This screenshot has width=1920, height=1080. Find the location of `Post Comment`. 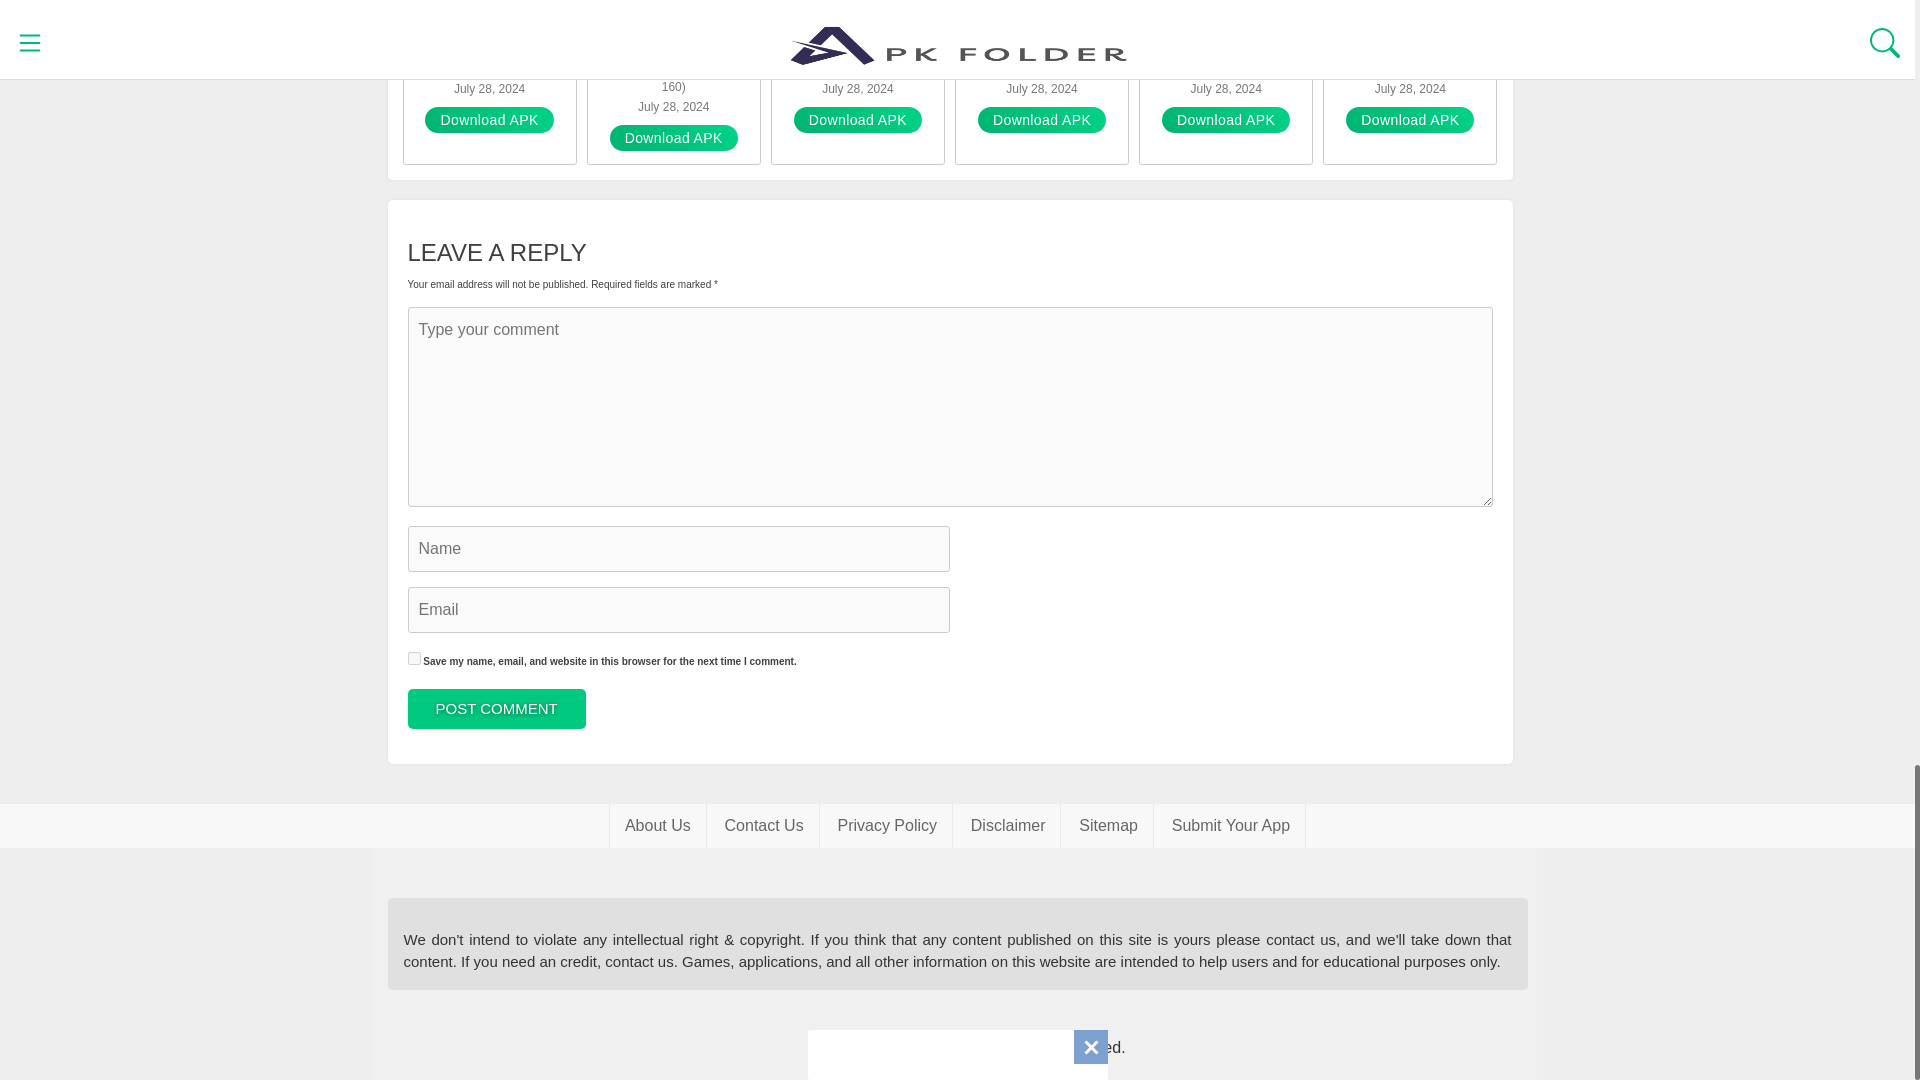

Post Comment is located at coordinates (496, 709).